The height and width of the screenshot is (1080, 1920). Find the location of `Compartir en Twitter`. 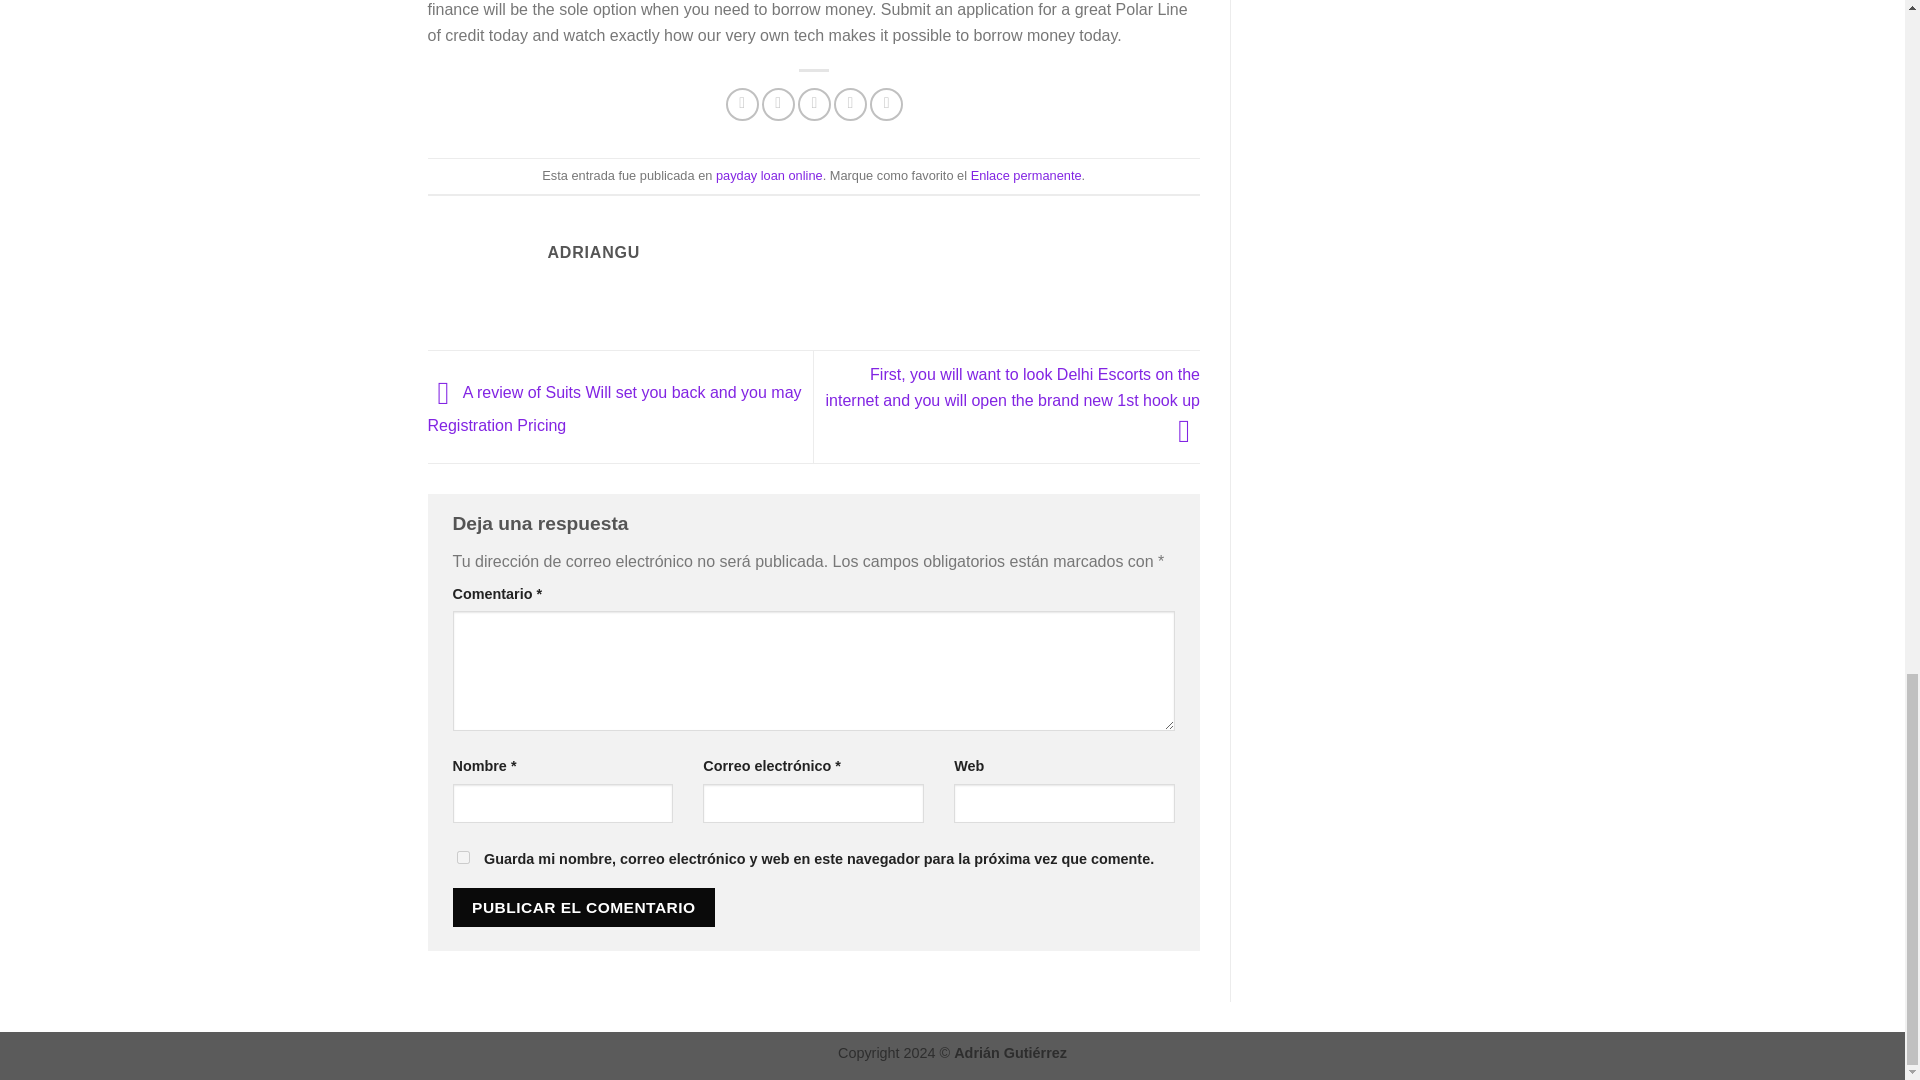

Compartir en Twitter is located at coordinates (778, 104).